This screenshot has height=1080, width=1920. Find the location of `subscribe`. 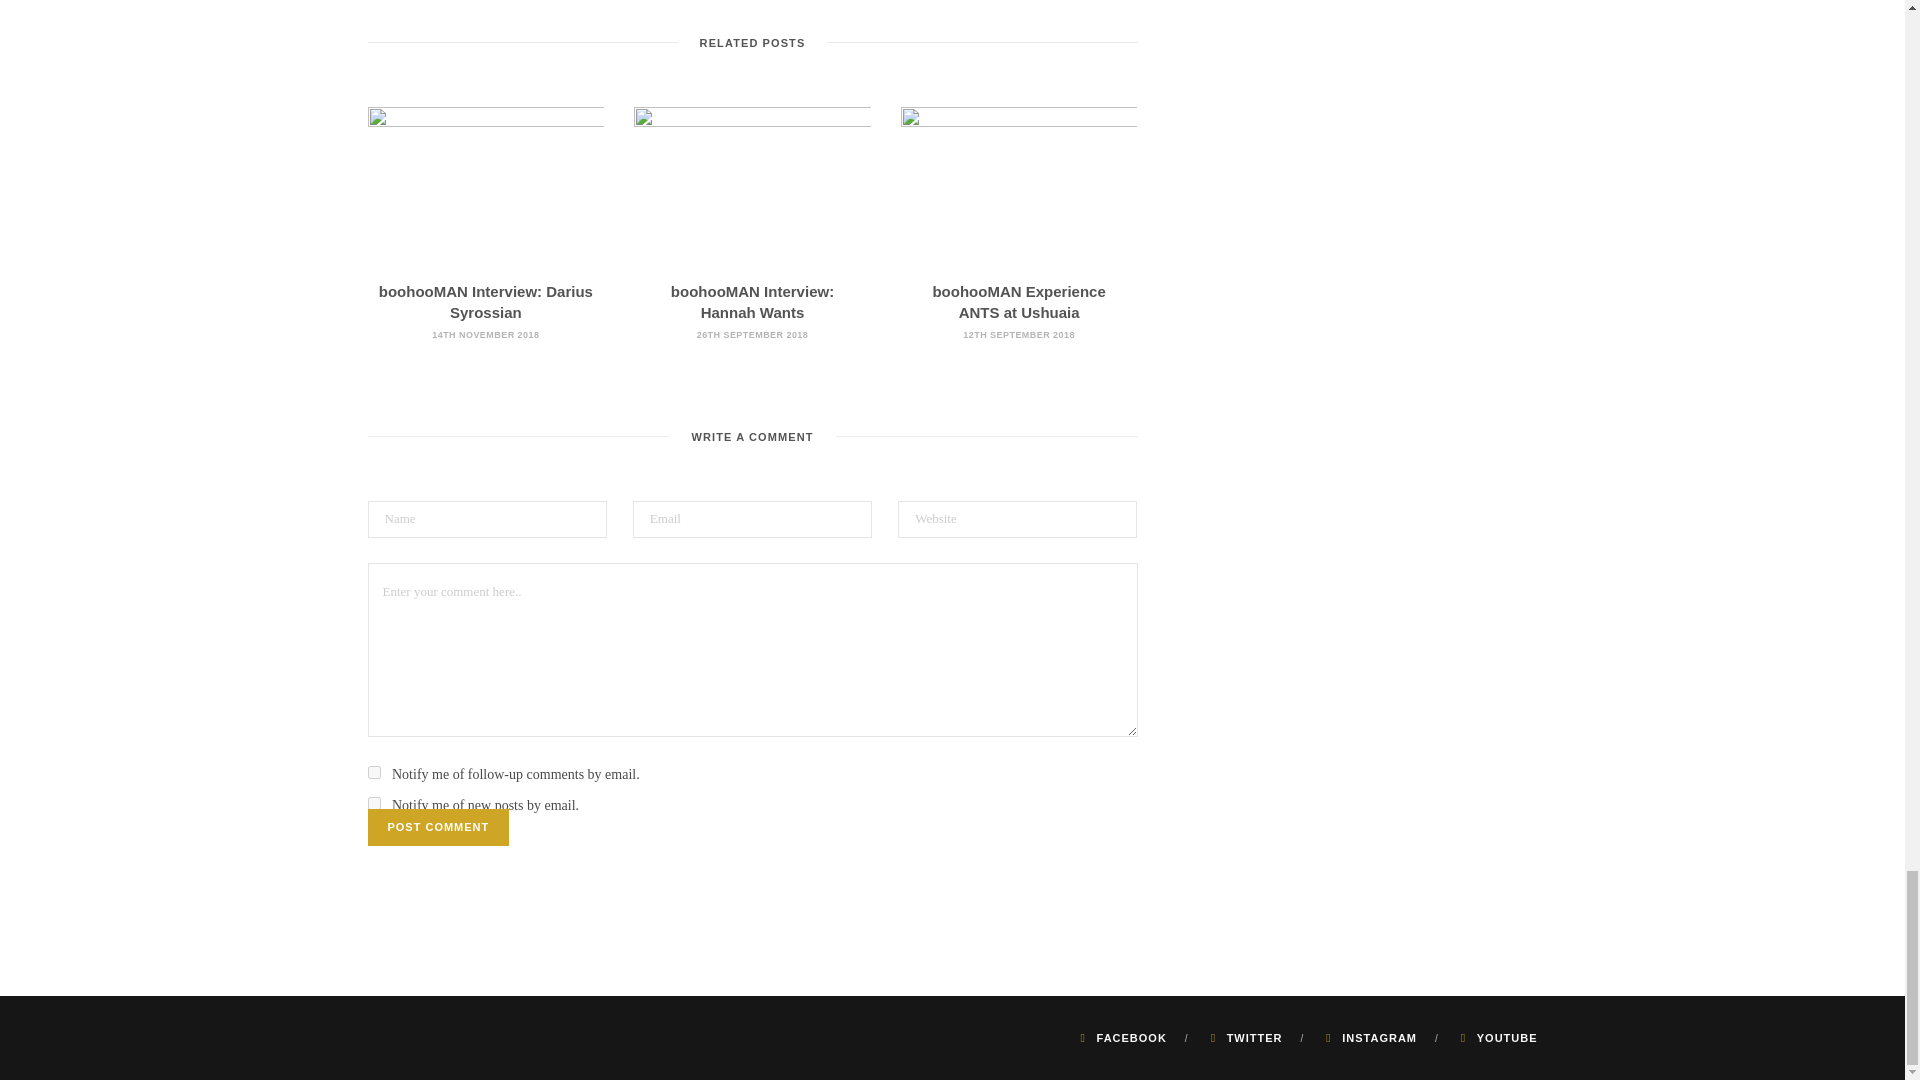

subscribe is located at coordinates (374, 804).